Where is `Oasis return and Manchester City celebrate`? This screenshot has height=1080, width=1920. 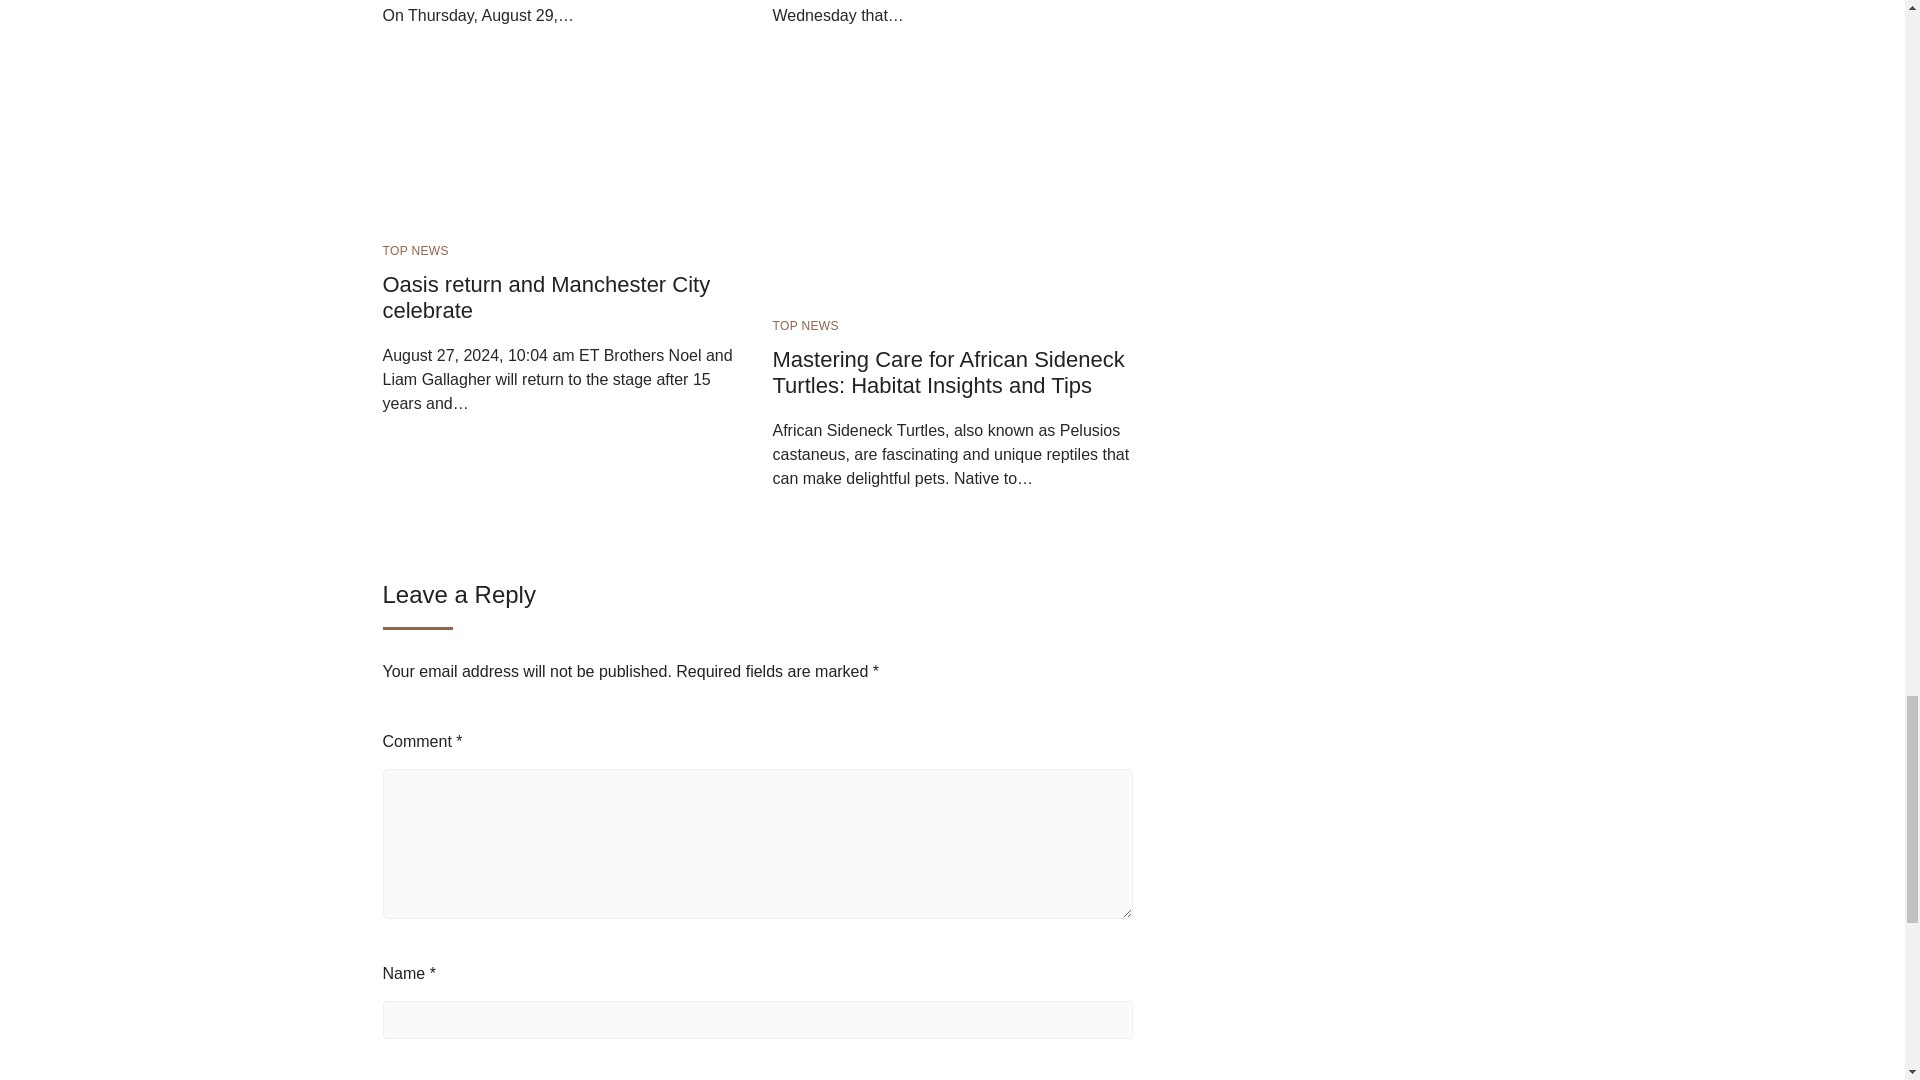 Oasis return and Manchester City celebrate is located at coordinates (532, 133).